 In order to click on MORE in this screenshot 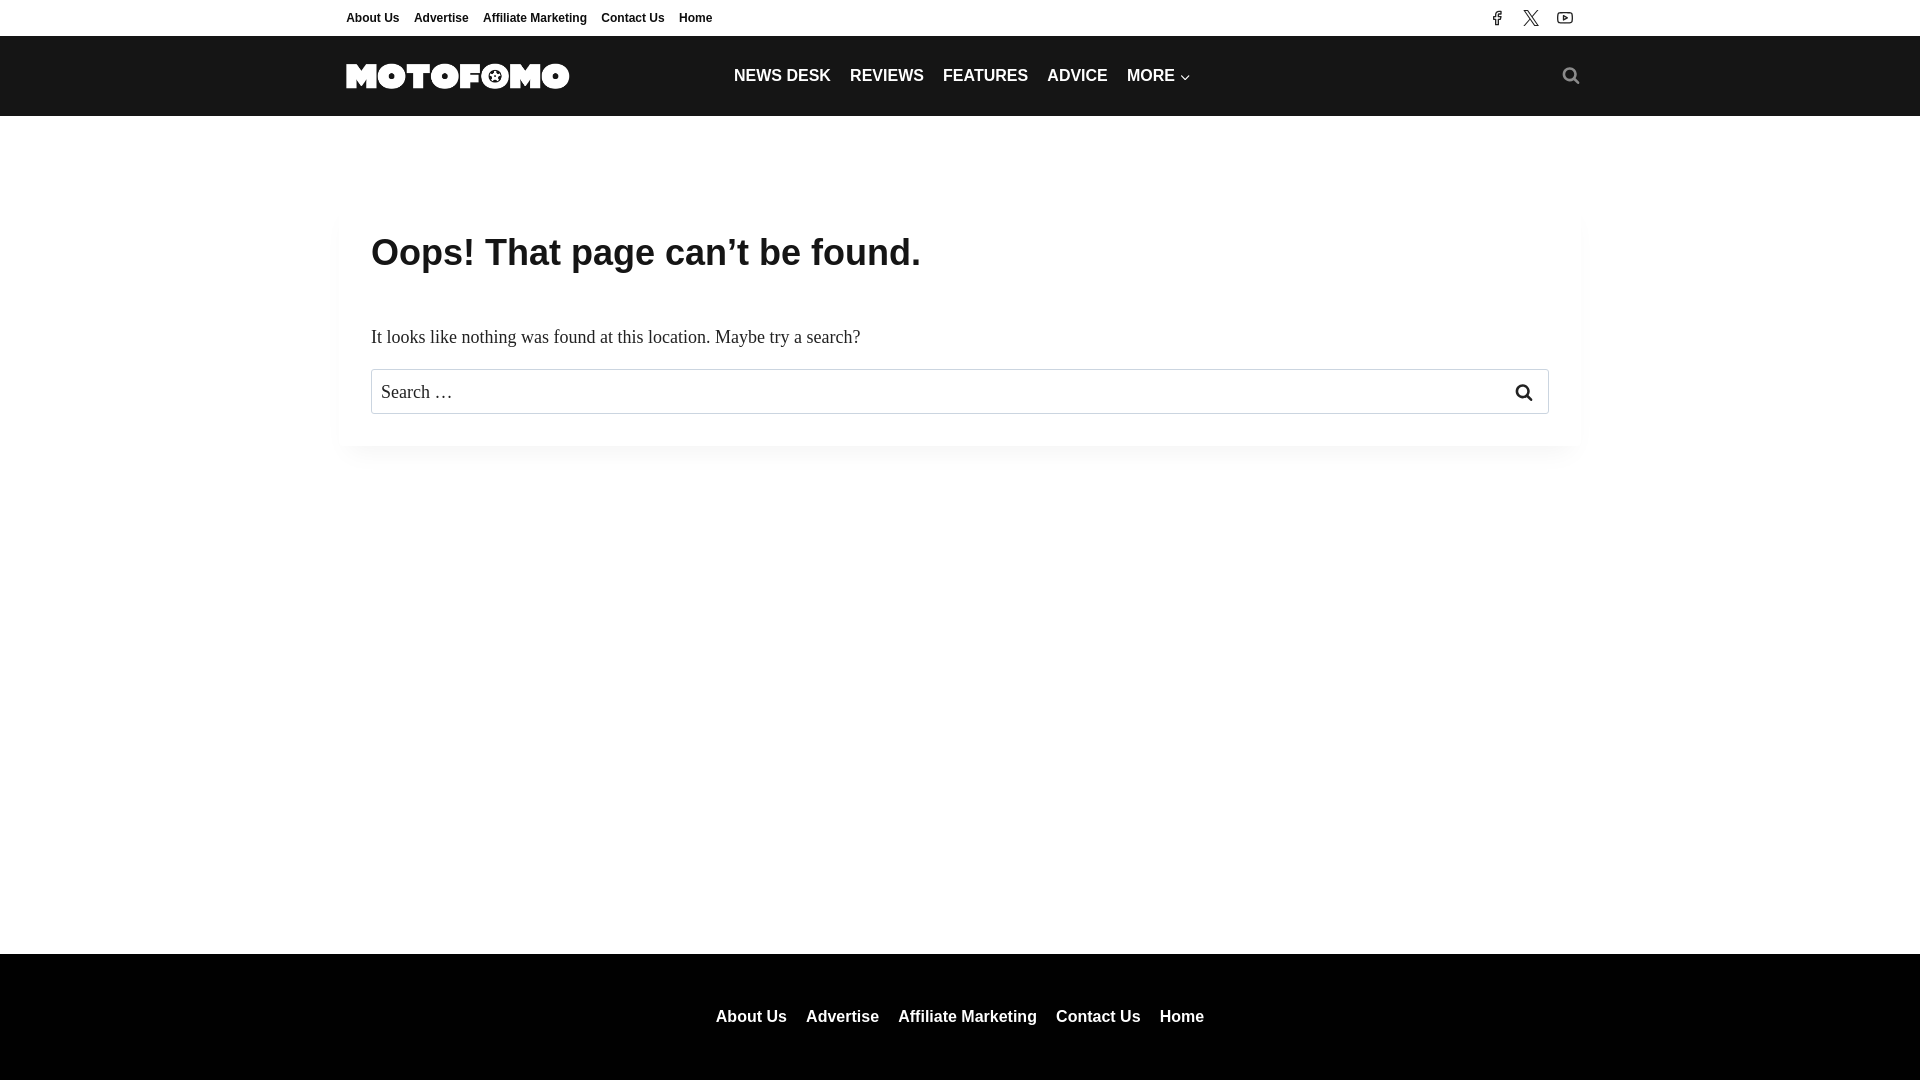, I will do `click(1158, 75)`.